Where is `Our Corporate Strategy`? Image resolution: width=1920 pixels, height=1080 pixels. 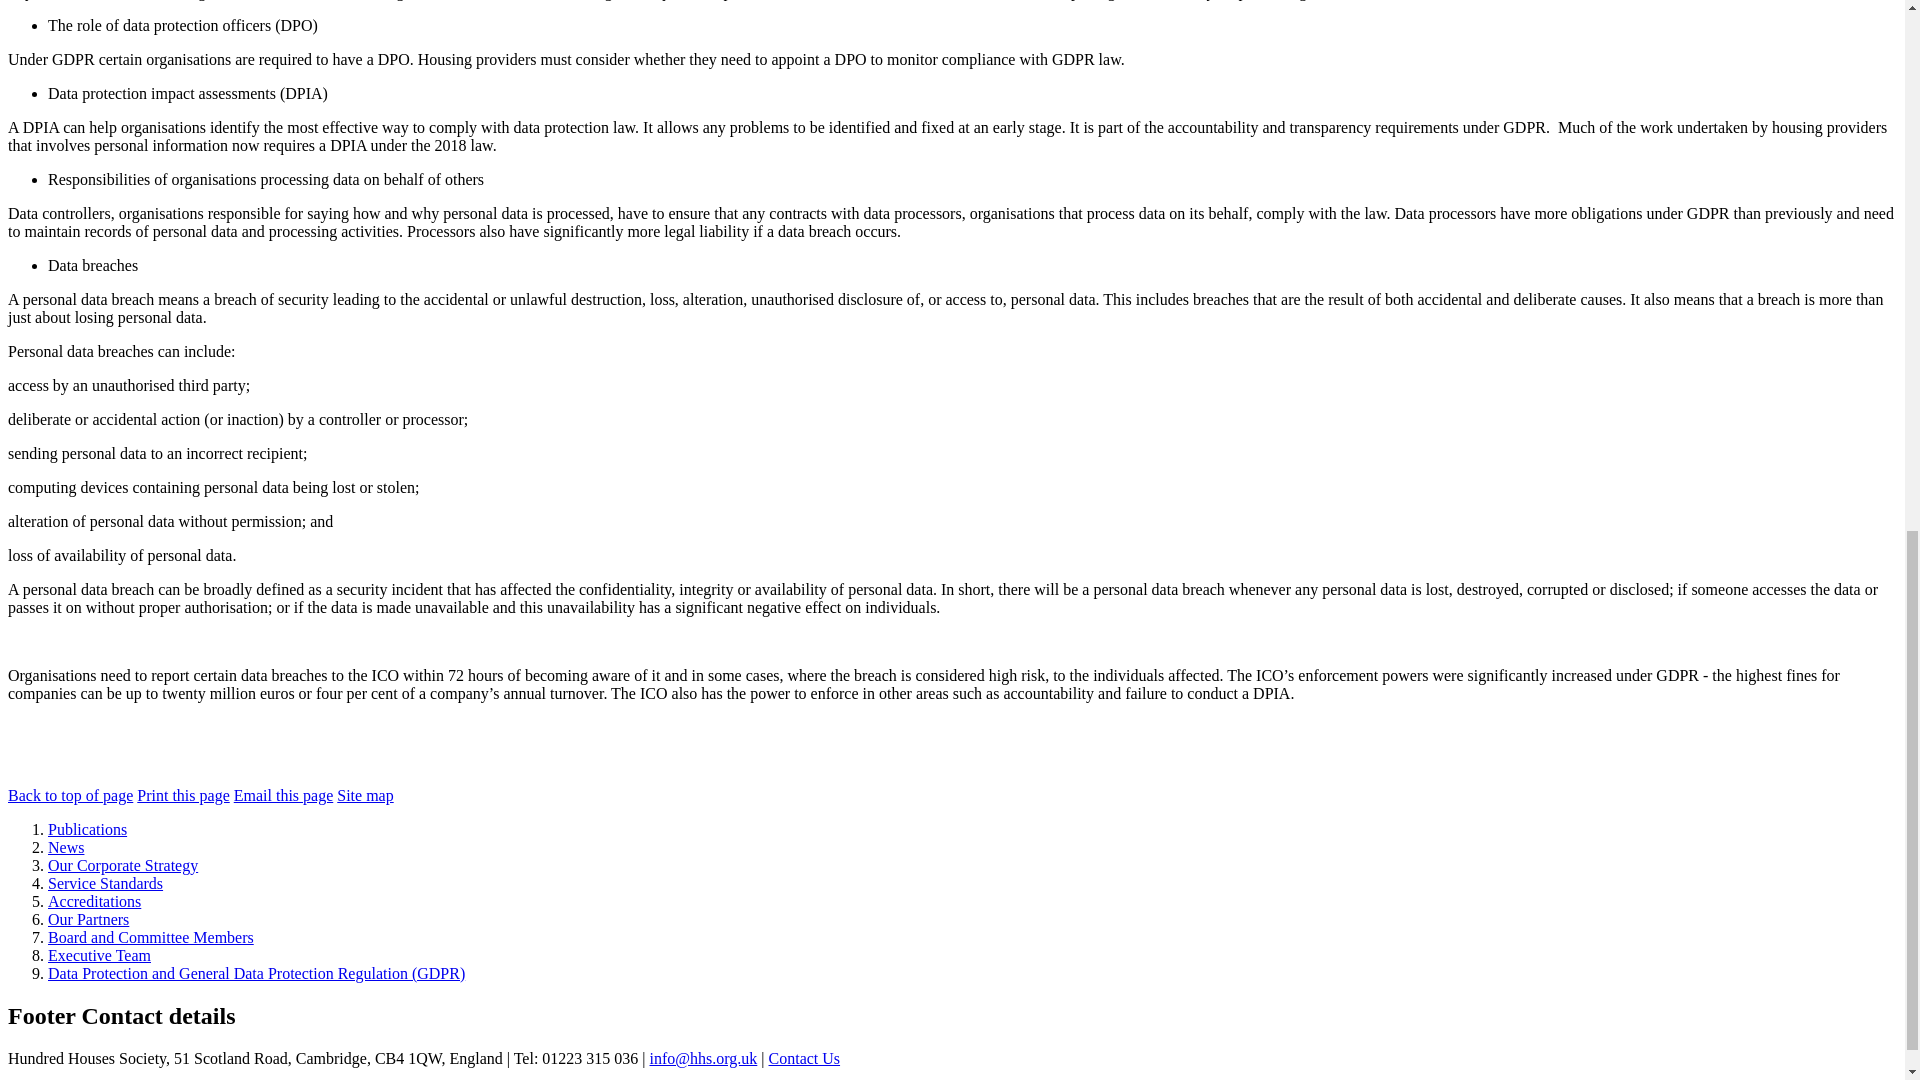 Our Corporate Strategy is located at coordinates (122, 865).